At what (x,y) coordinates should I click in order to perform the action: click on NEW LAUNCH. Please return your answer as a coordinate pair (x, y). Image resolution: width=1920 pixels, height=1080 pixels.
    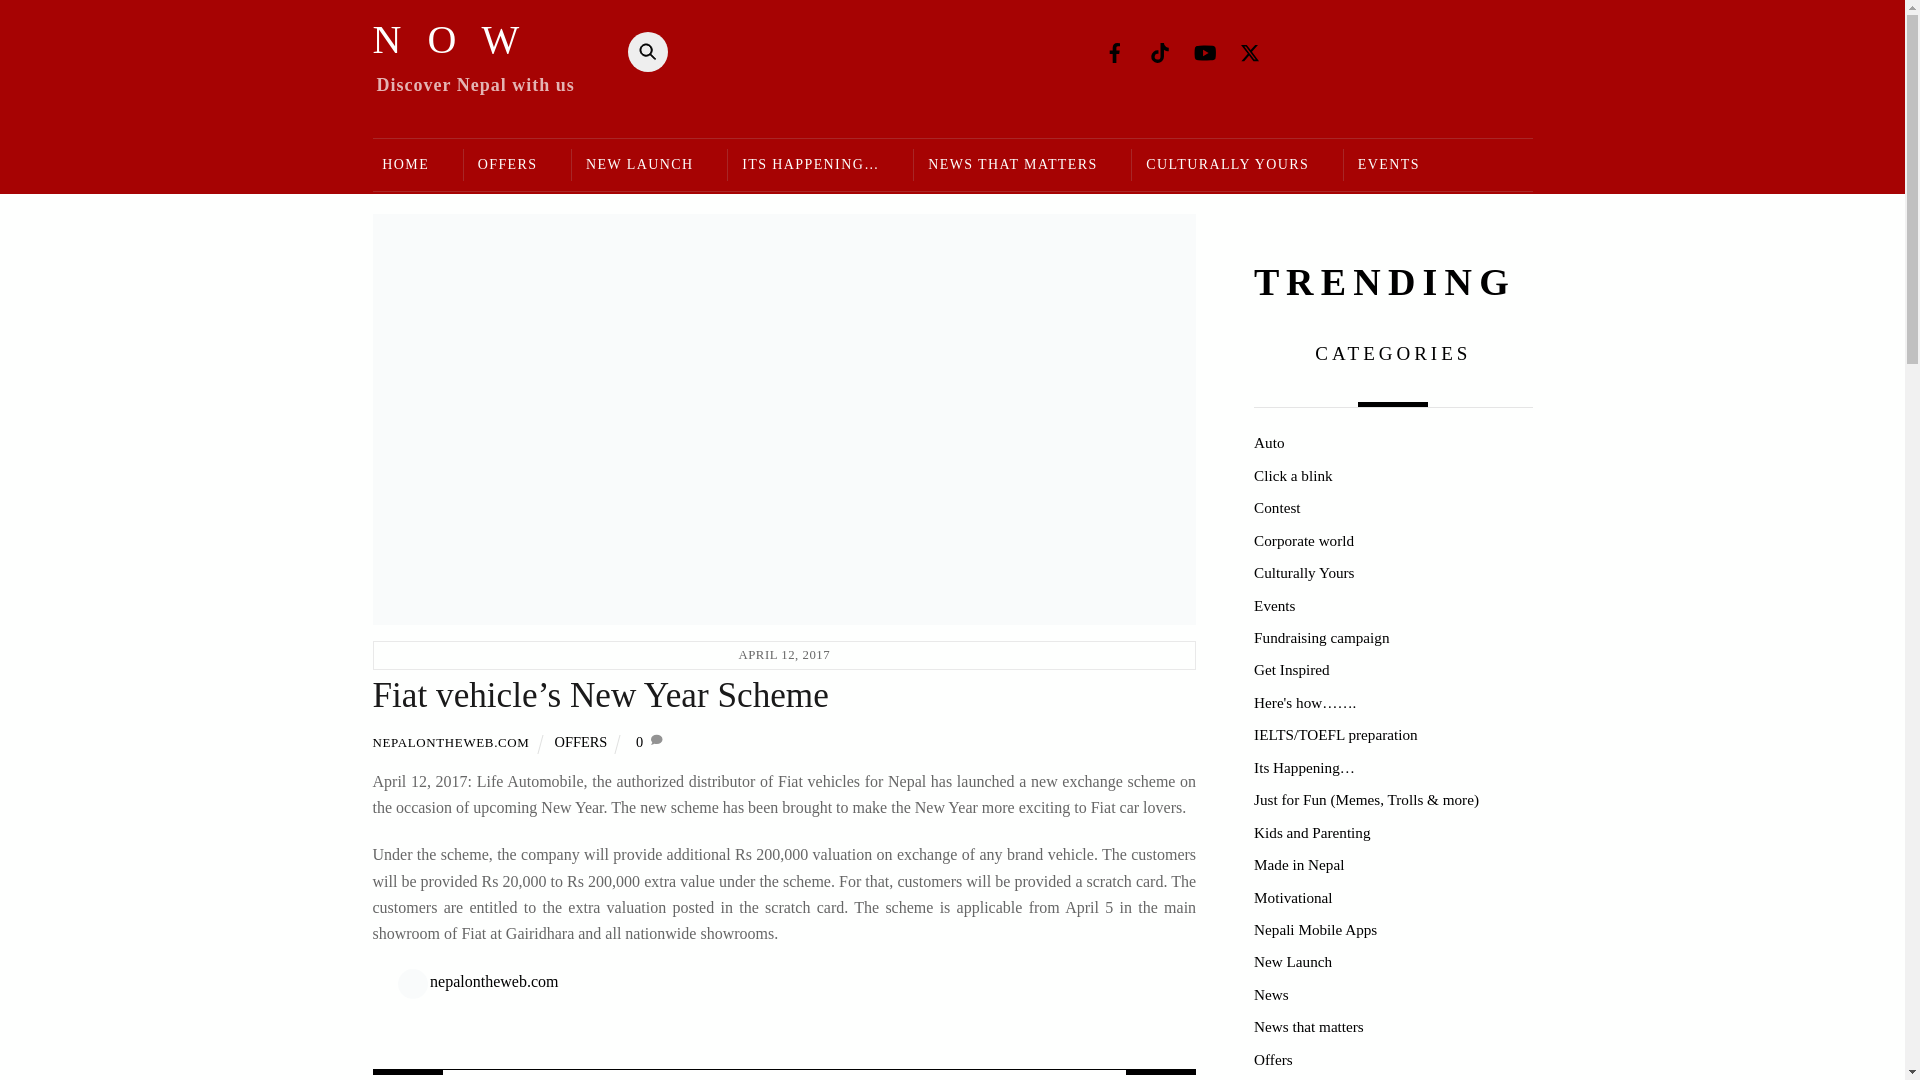
    Looking at the image, I should click on (638, 166).